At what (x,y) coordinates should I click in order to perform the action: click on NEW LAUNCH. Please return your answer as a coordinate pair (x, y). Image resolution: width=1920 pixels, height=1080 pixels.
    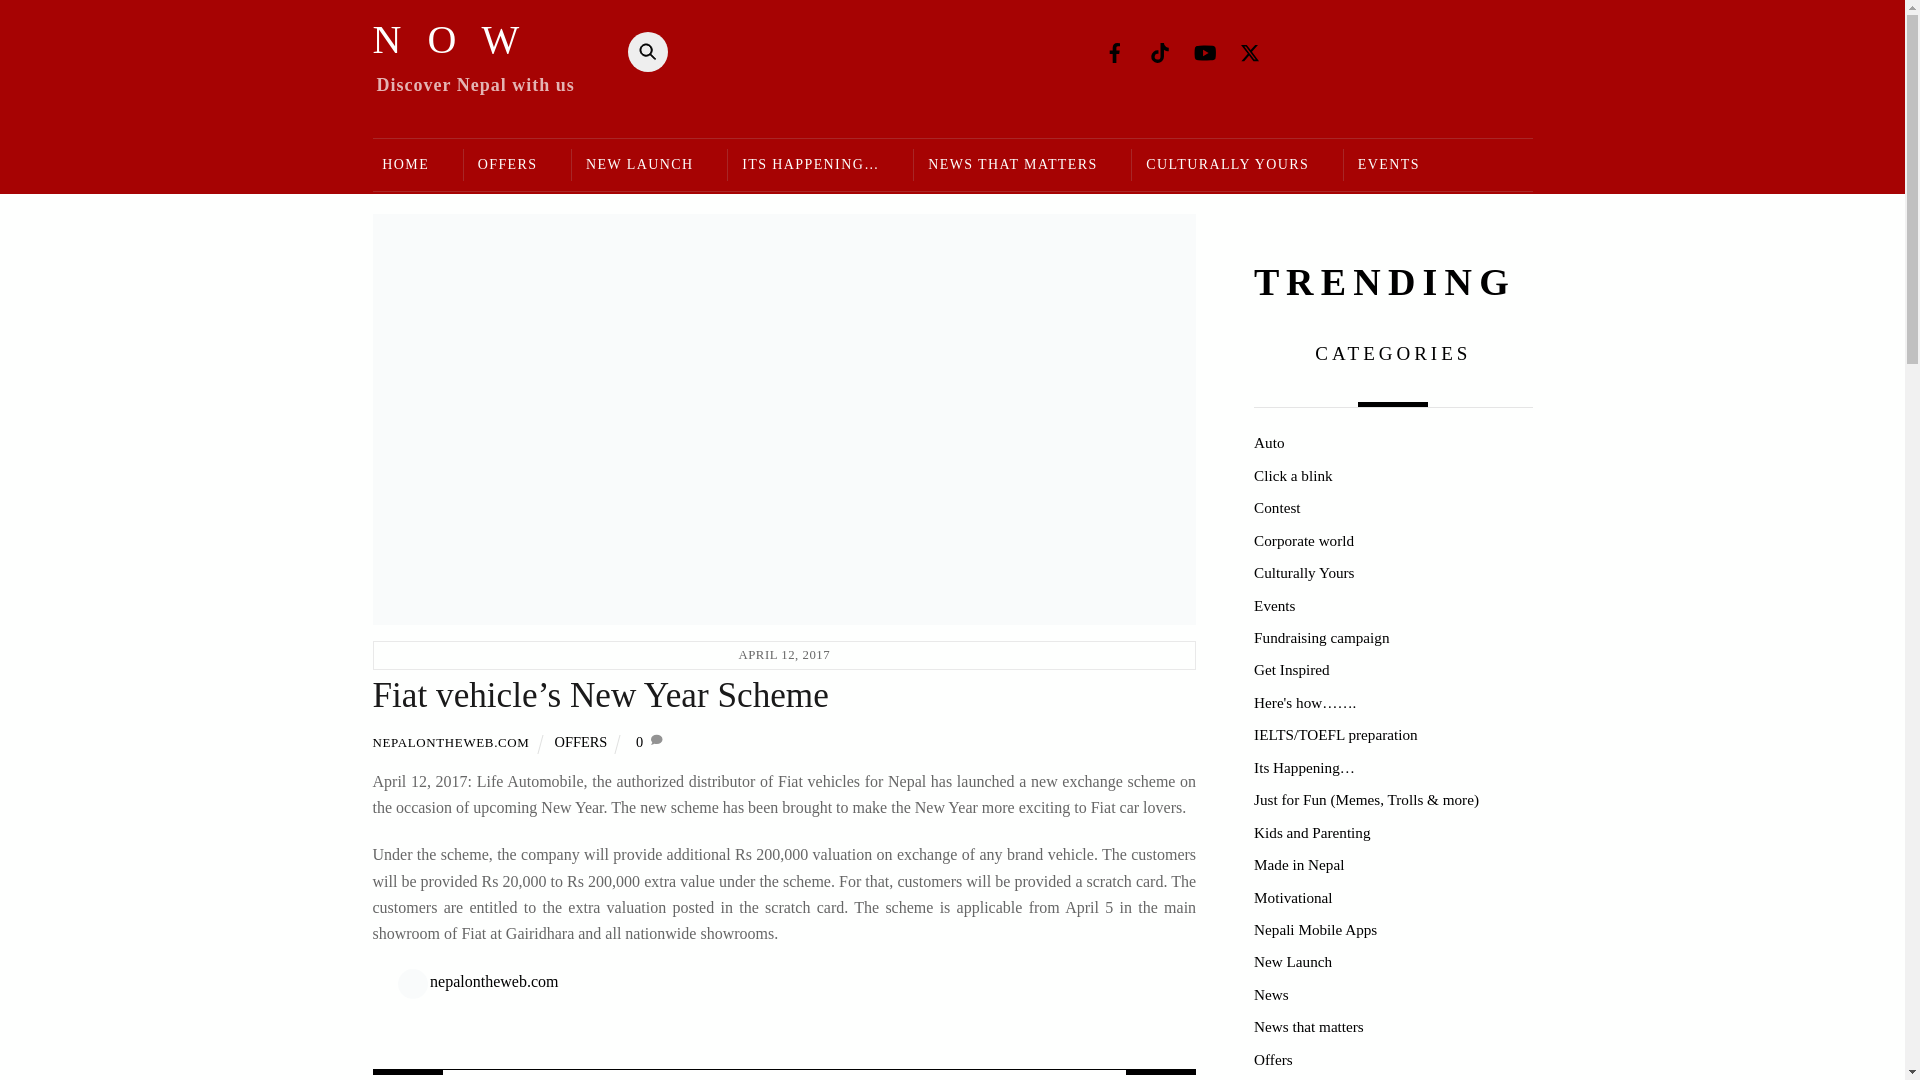
    Looking at the image, I should click on (638, 166).